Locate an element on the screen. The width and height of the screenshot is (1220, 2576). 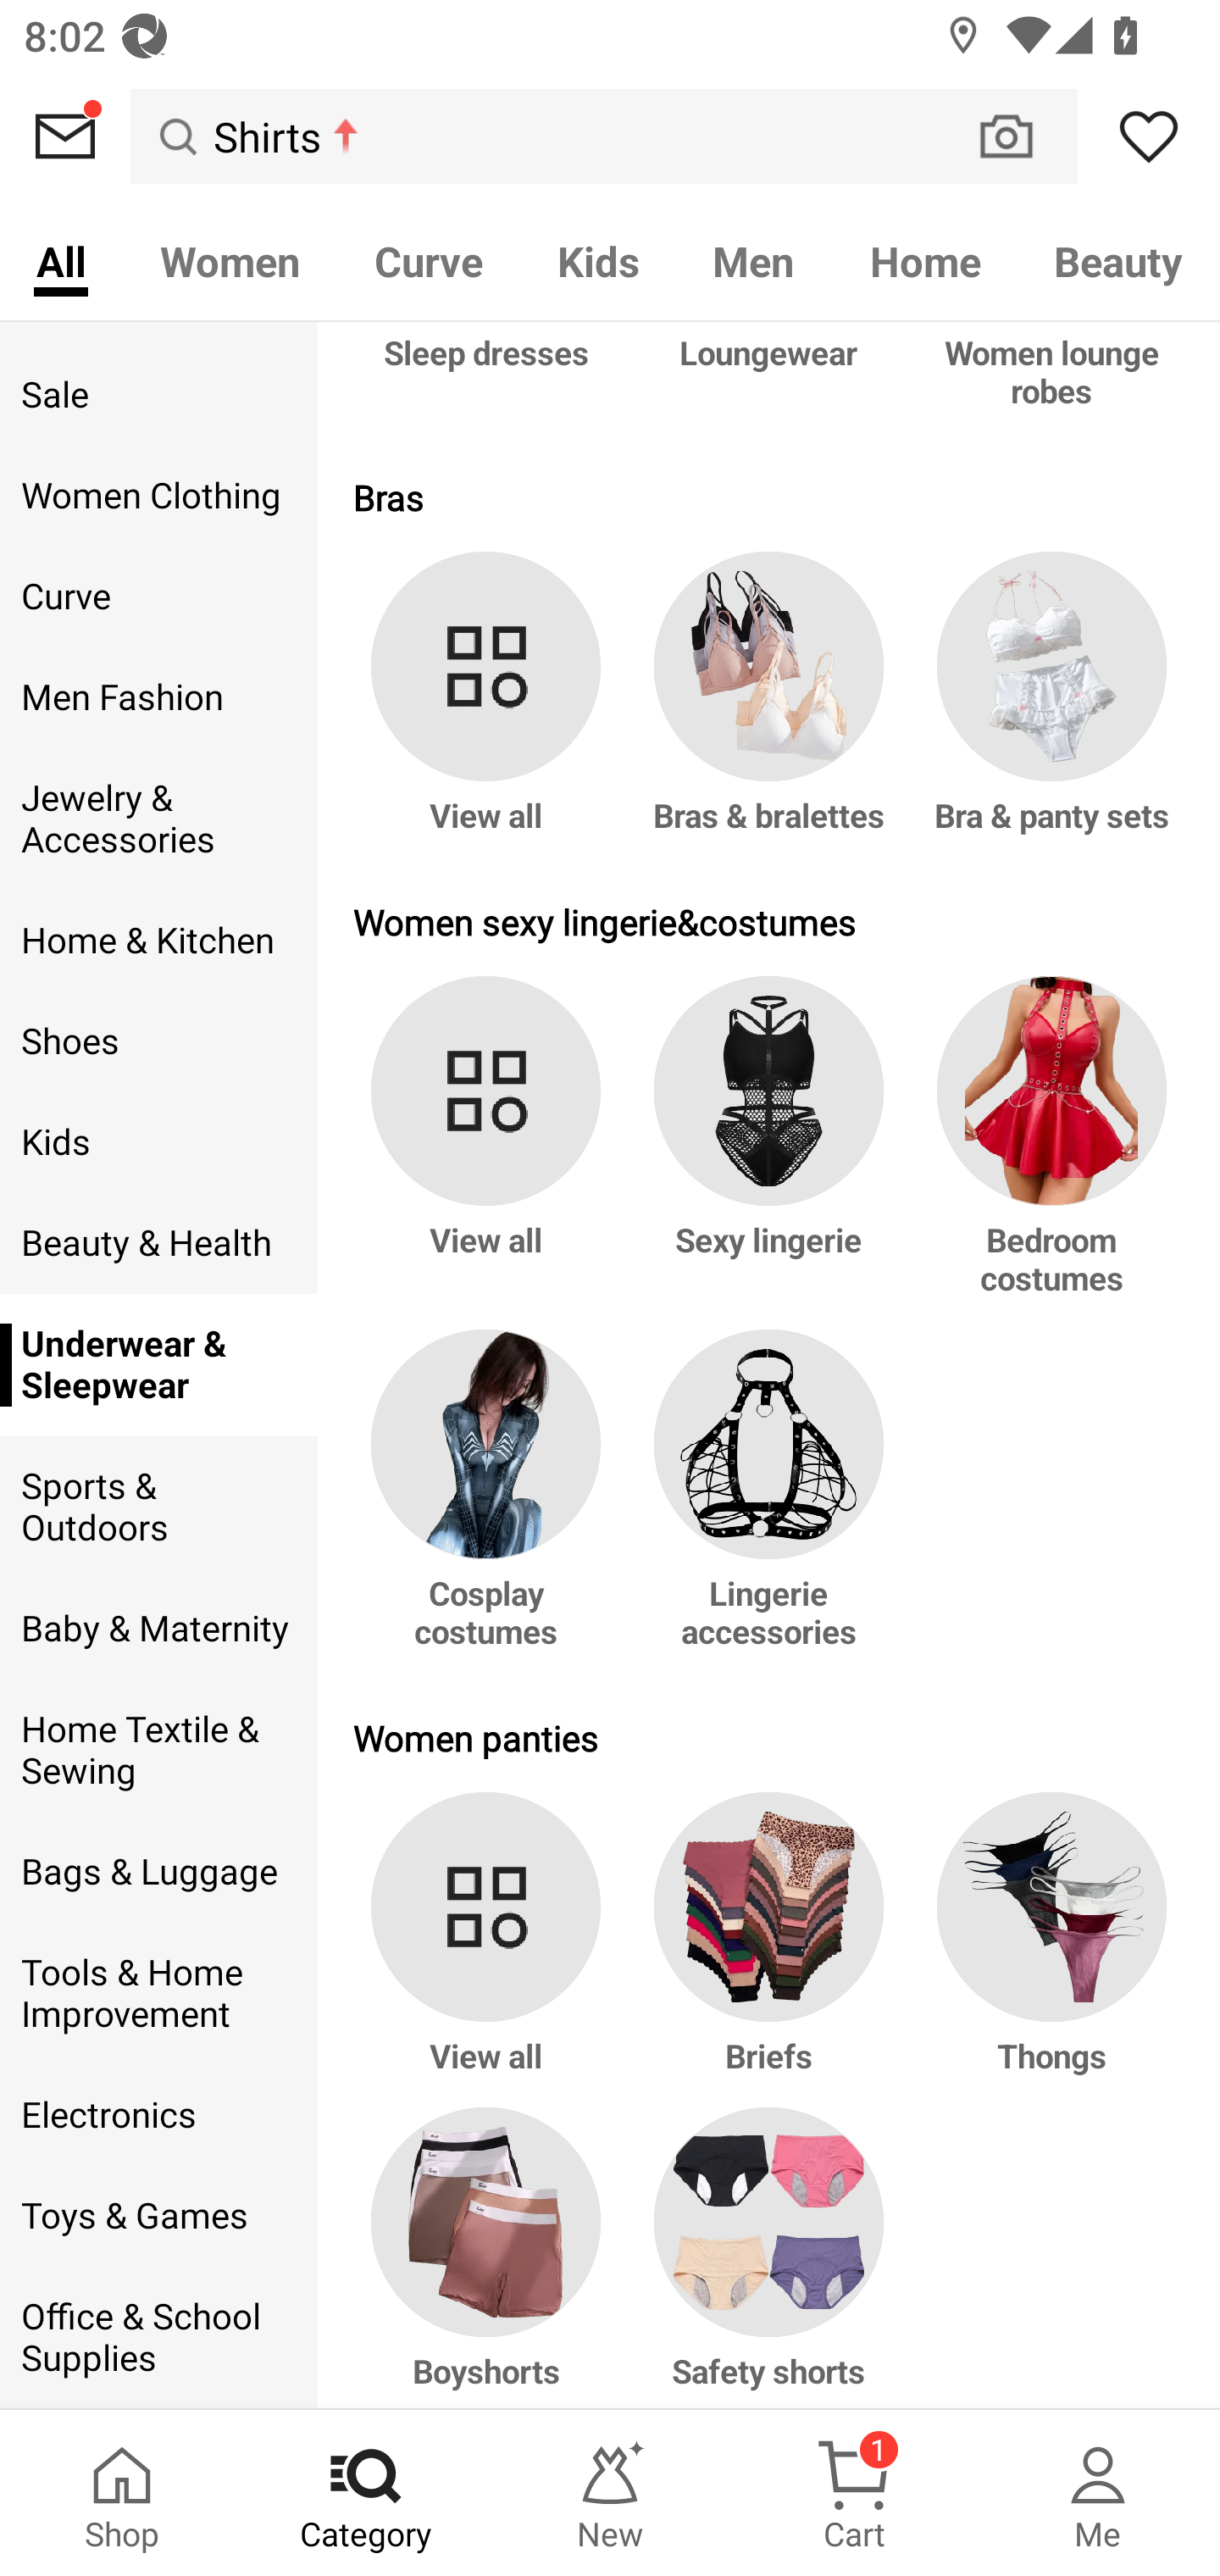
Men Fashion is located at coordinates (158, 697).